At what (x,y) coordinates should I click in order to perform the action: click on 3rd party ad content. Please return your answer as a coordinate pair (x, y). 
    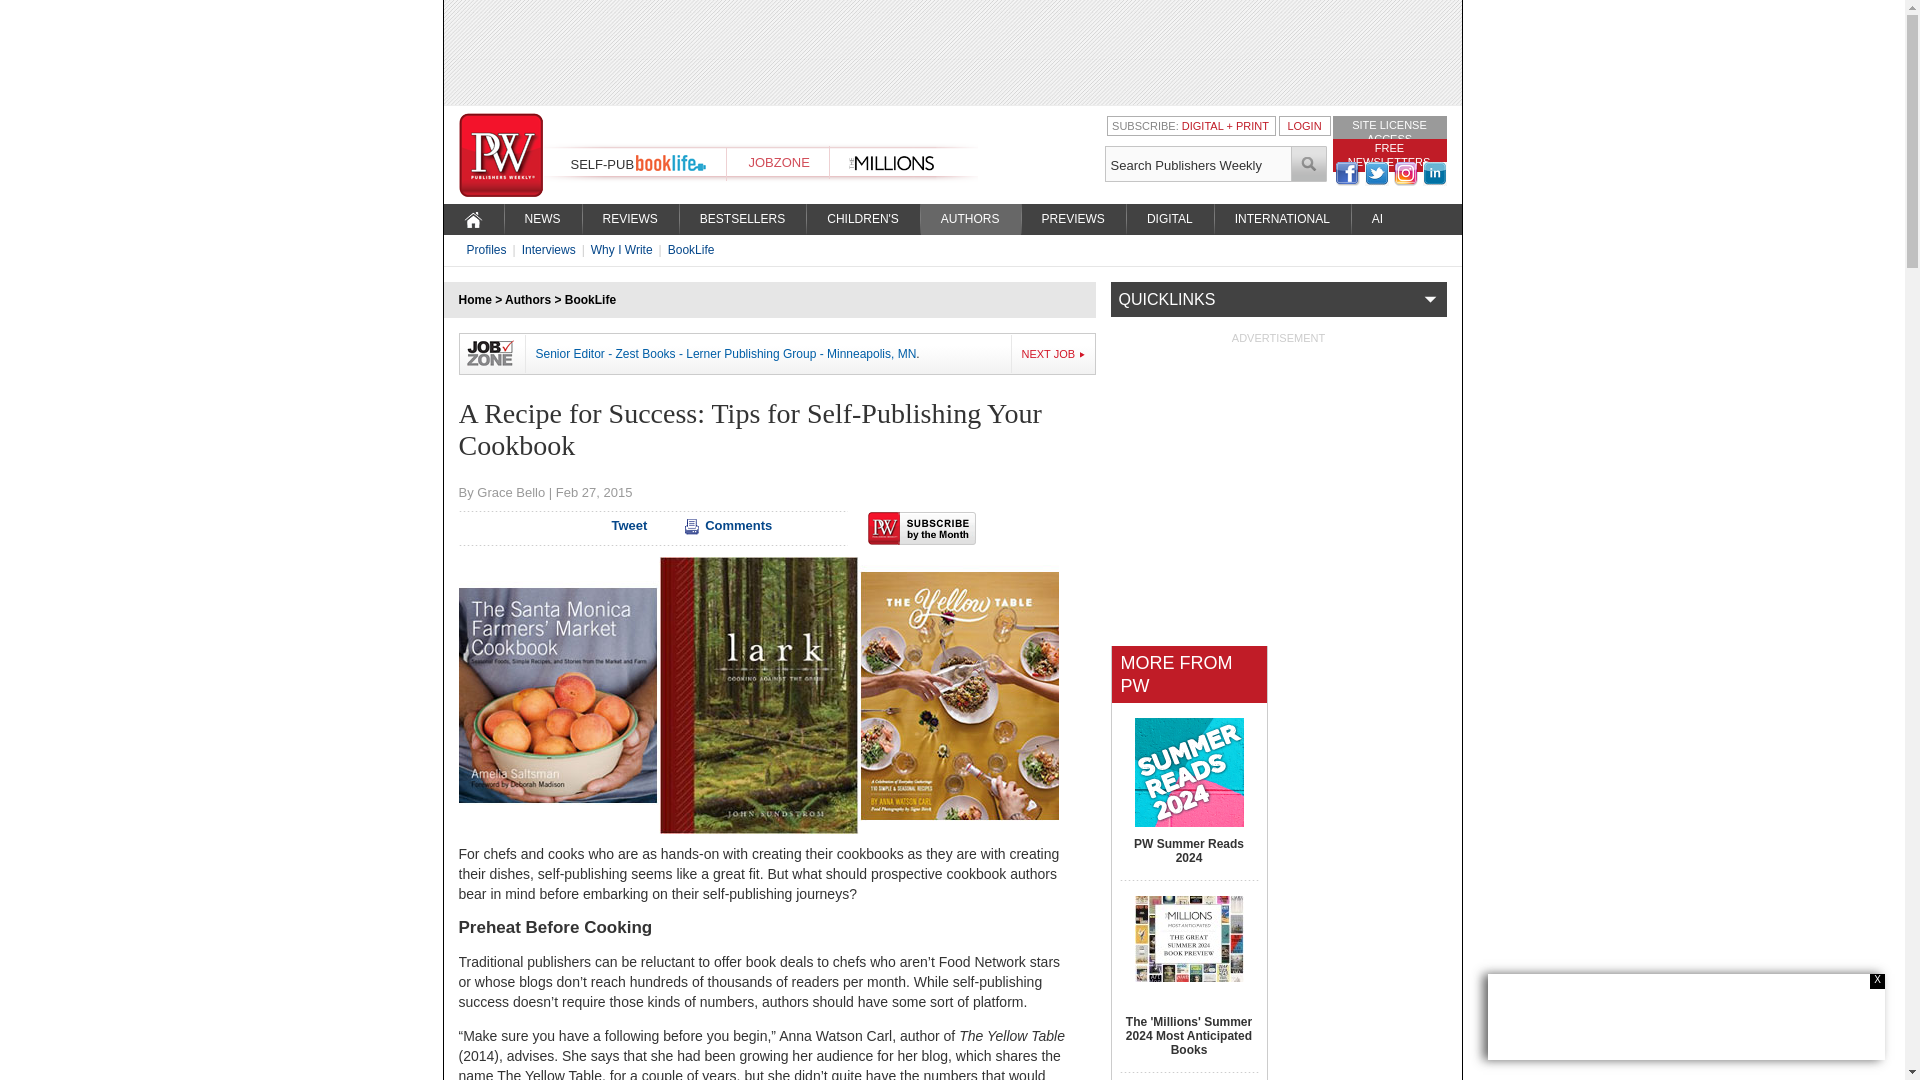
    Looking at the image, I should click on (1686, 1016).